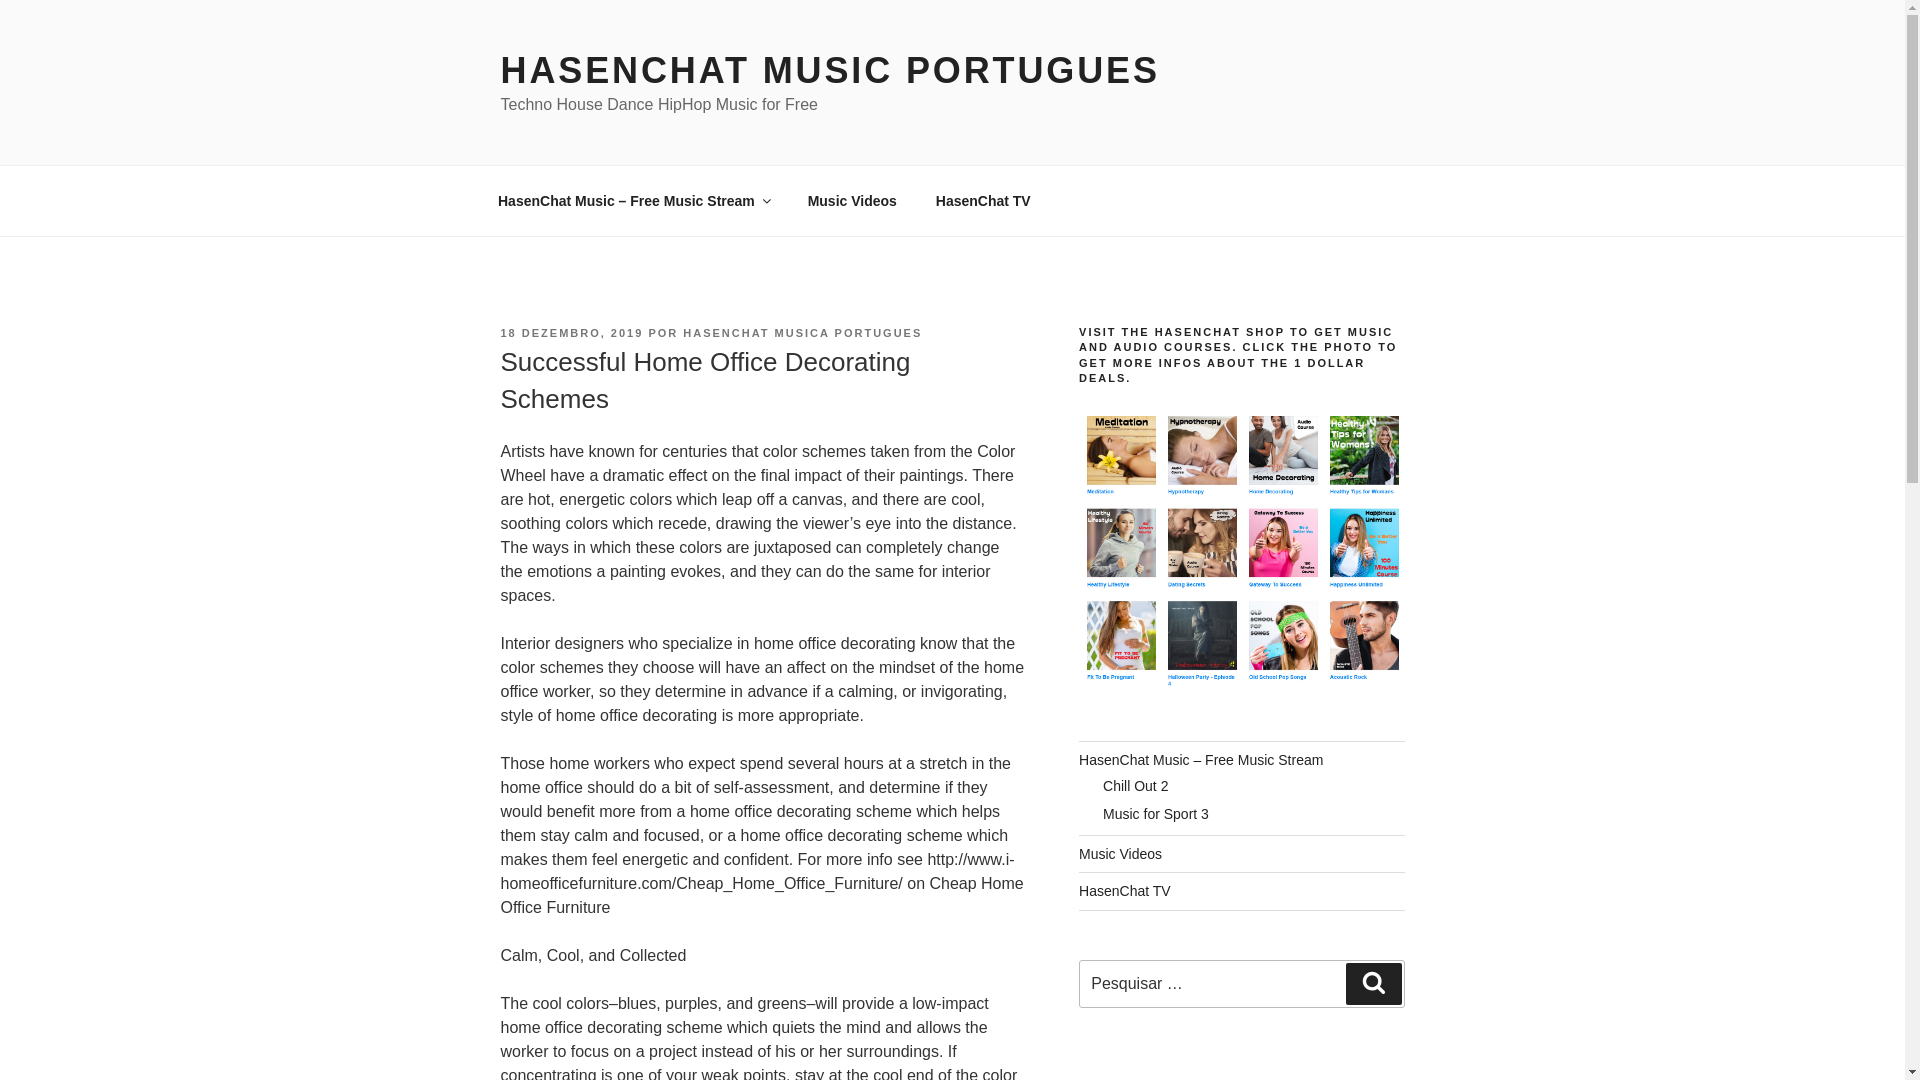 The width and height of the screenshot is (1920, 1080). I want to click on 18 DEZEMBRO, 2019, so click(571, 333).